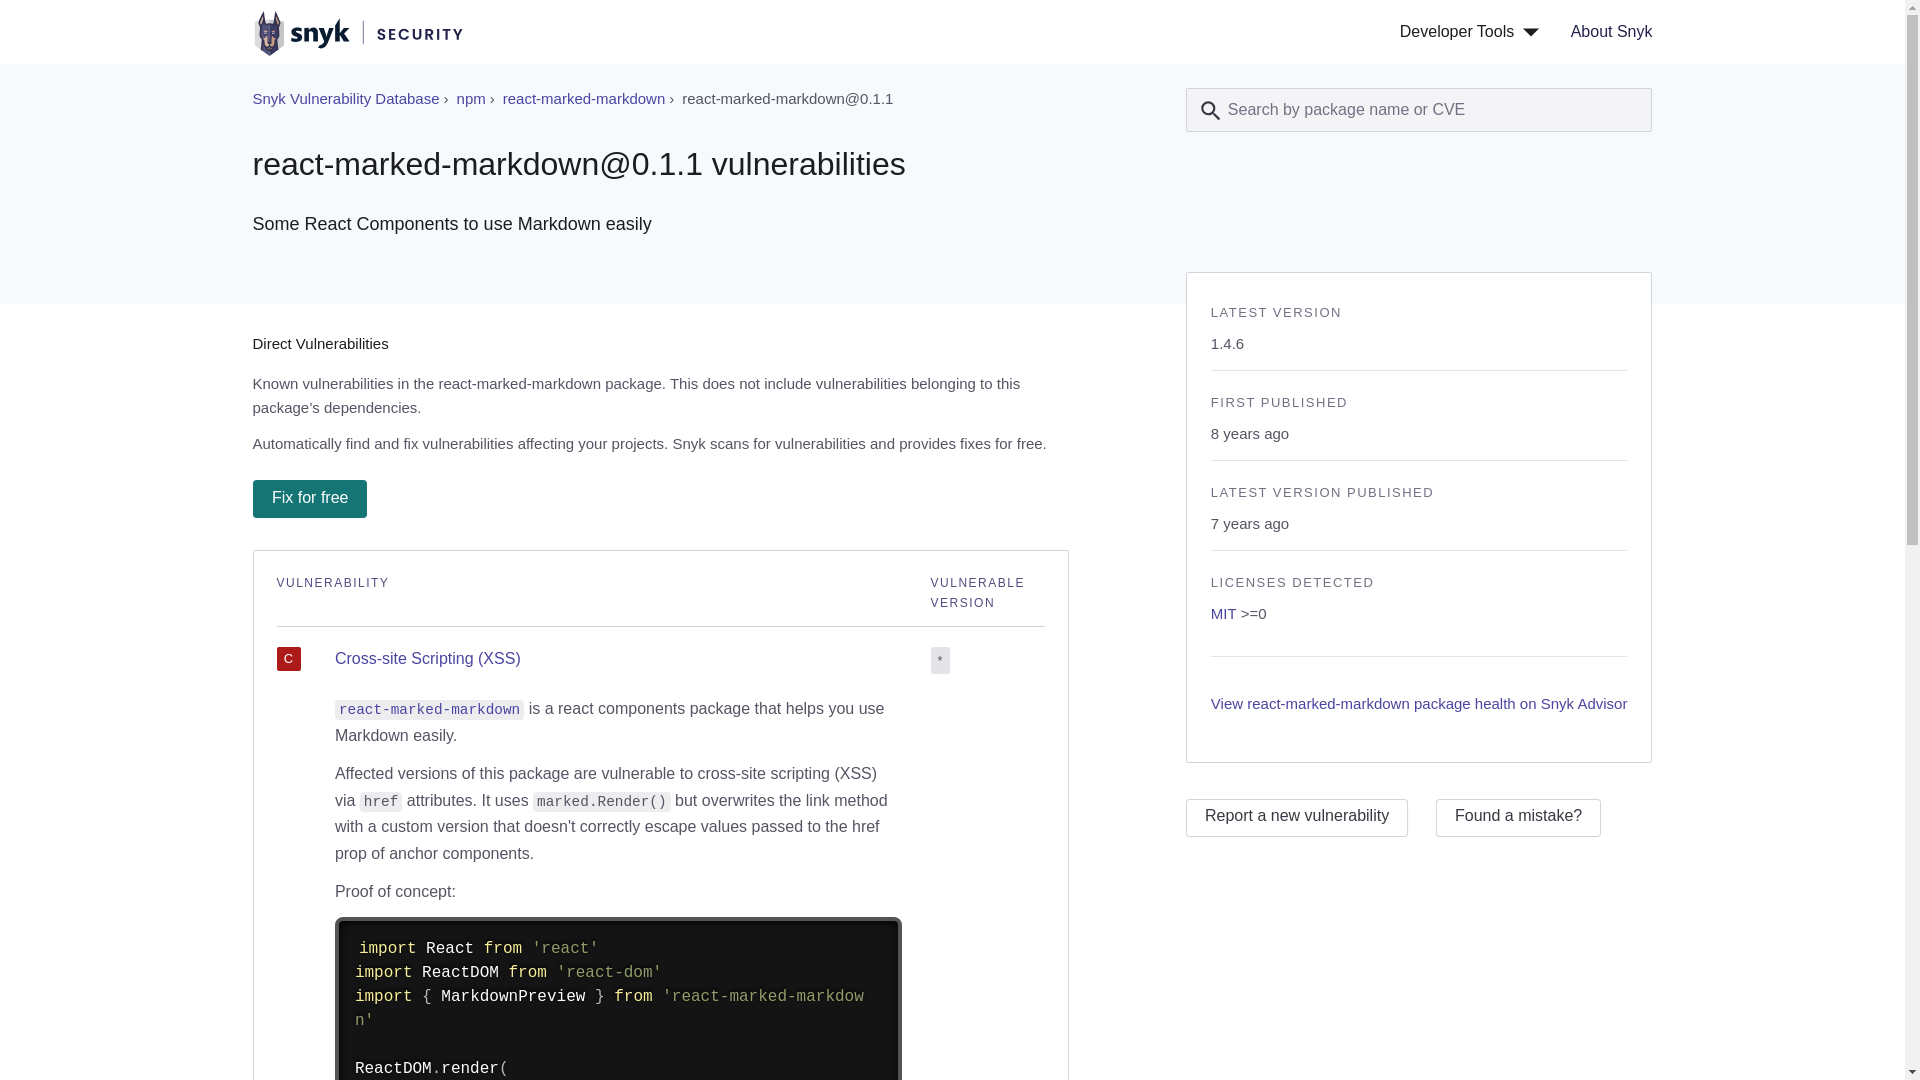 This screenshot has width=1920, height=1080. Describe the element at coordinates (308, 498) in the screenshot. I see `Fix for free` at that location.